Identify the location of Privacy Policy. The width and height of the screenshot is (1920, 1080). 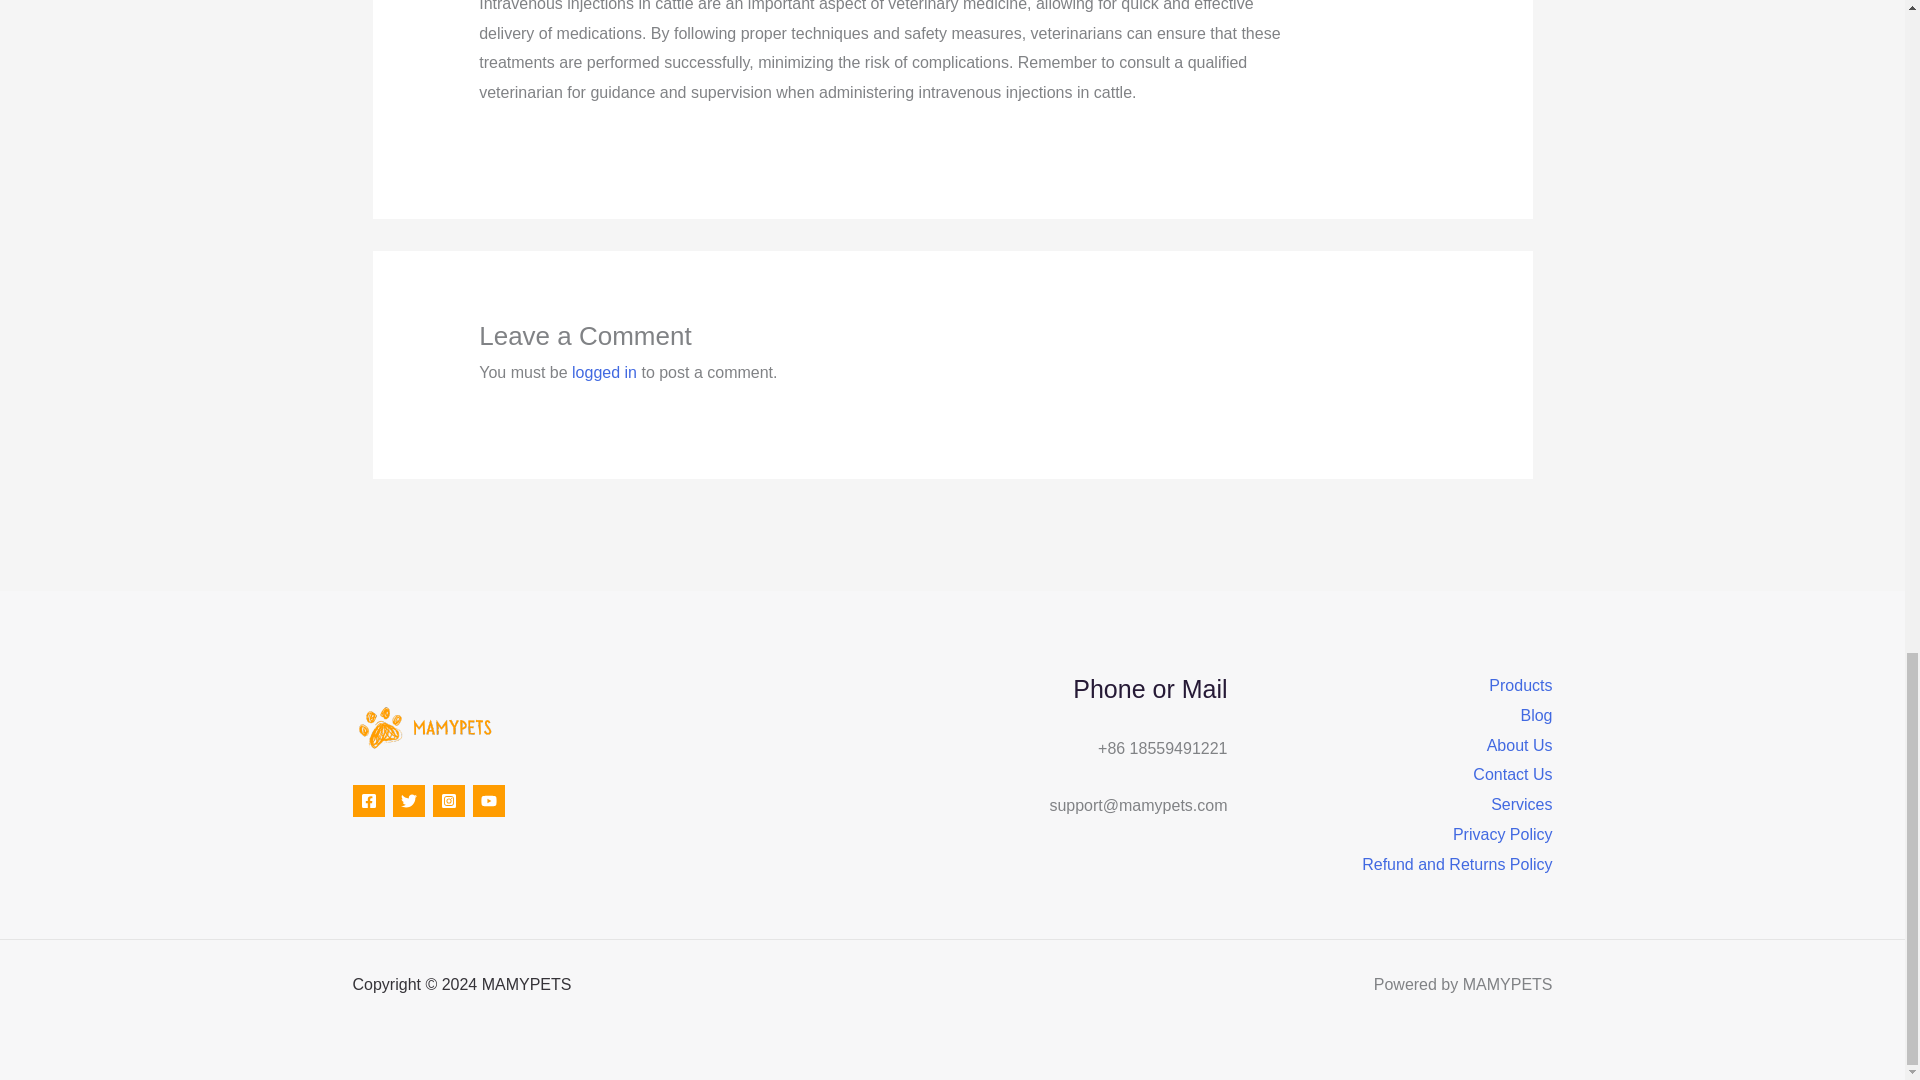
(1503, 834).